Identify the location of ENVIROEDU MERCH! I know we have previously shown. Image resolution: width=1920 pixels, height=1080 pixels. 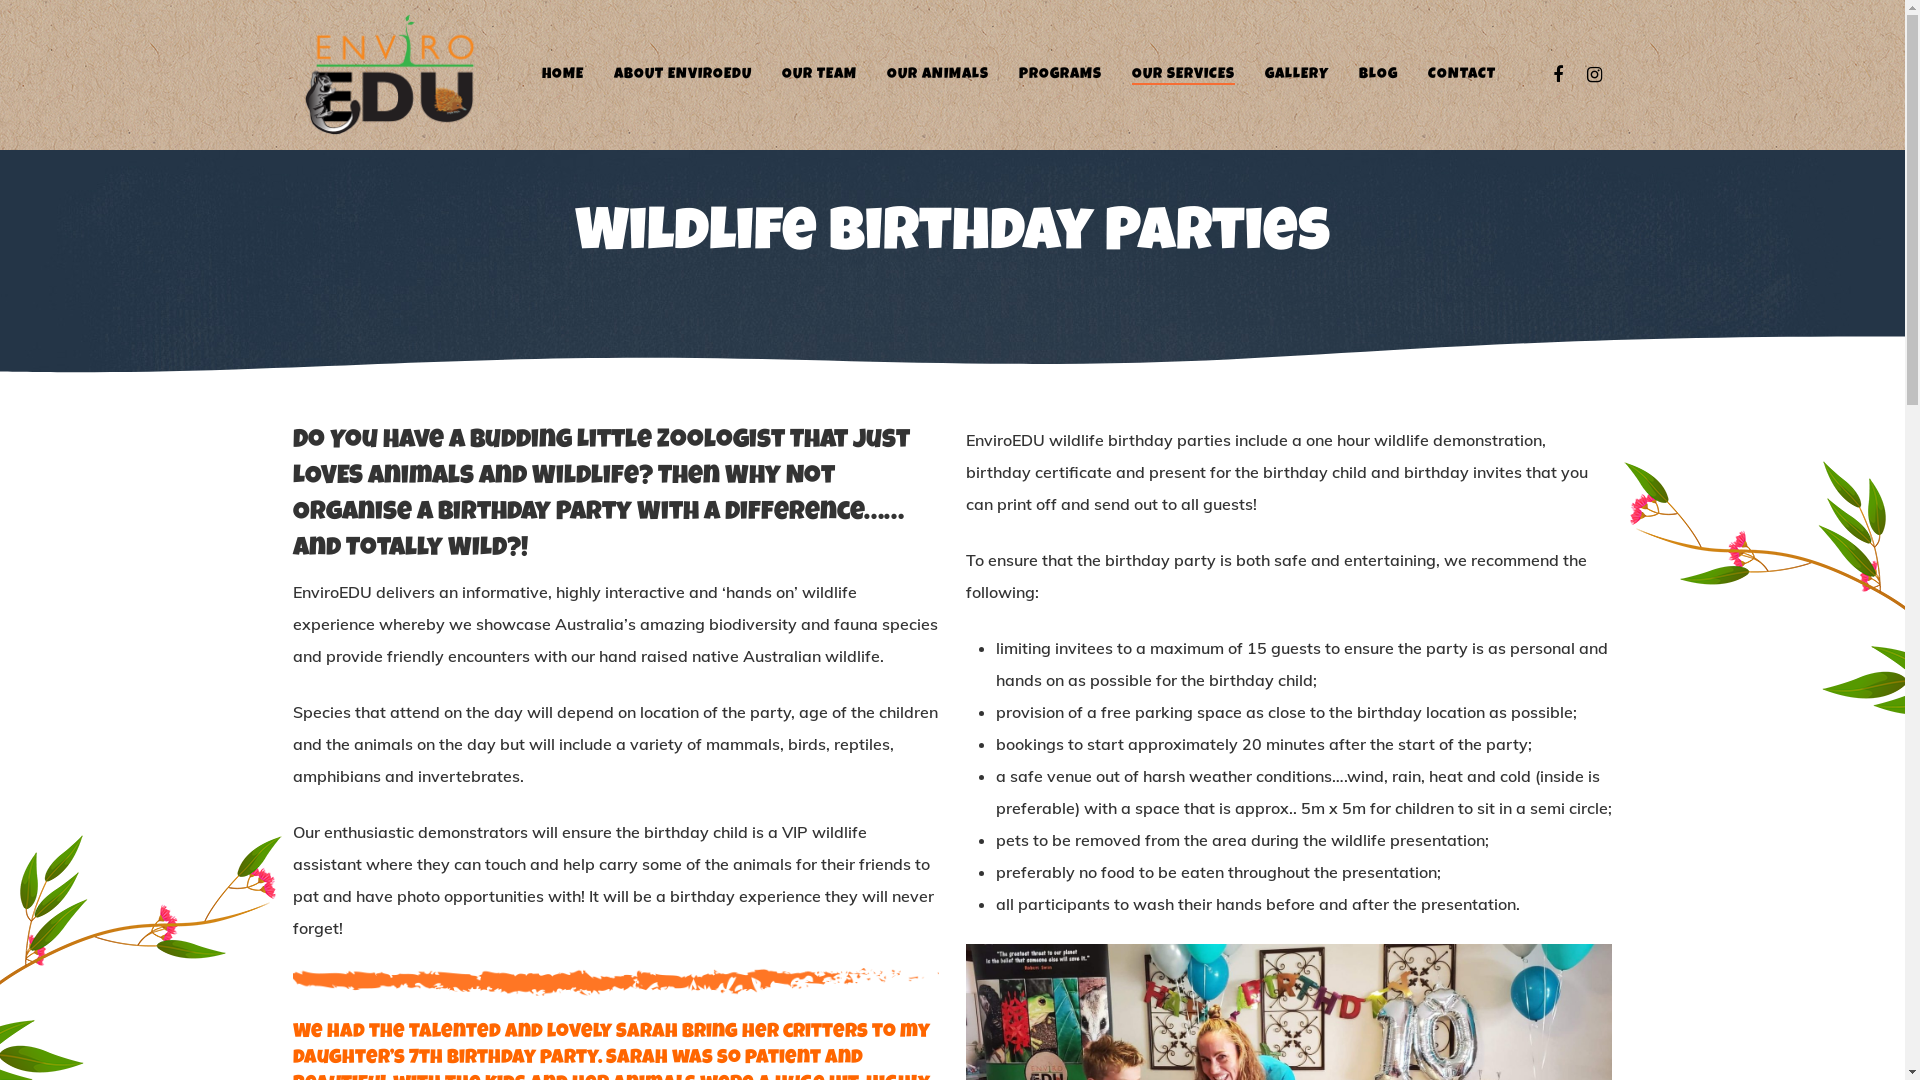
(763, 444).